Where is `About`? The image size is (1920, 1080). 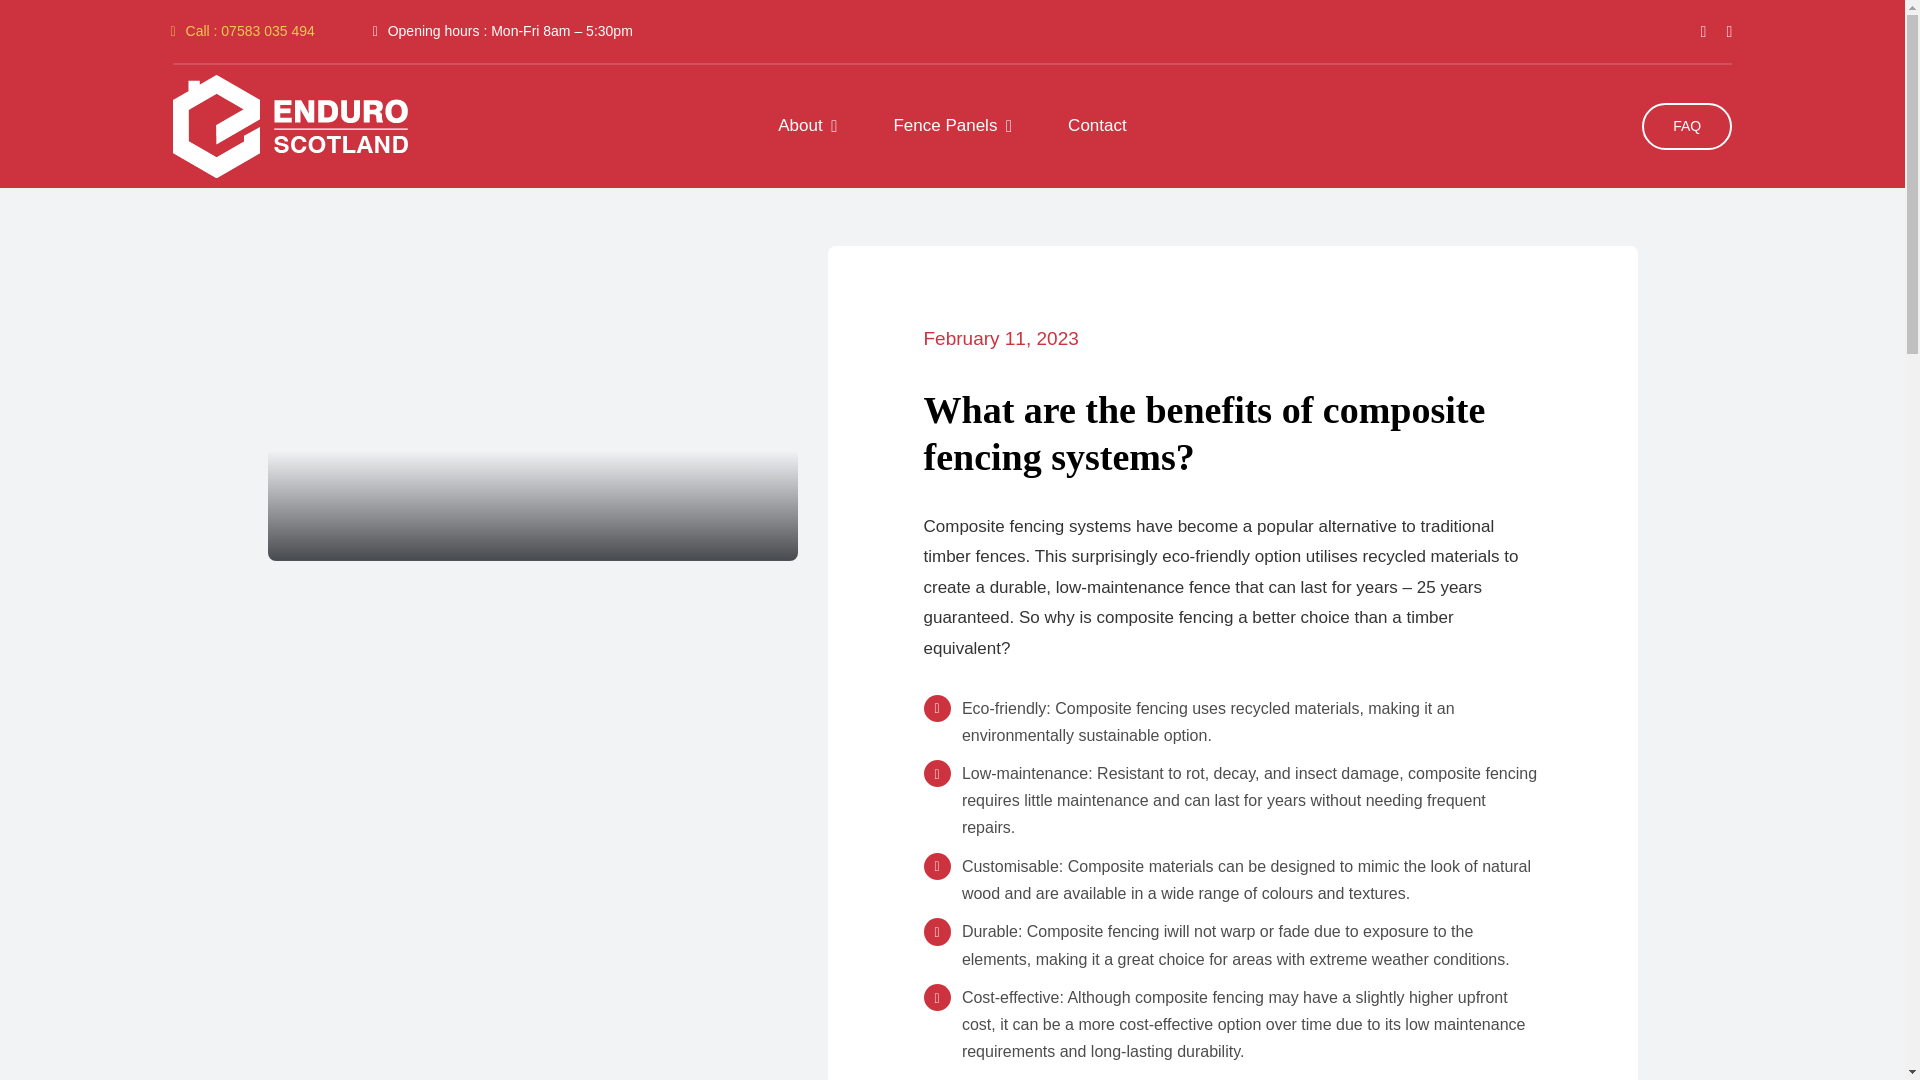 About is located at coordinates (807, 126).